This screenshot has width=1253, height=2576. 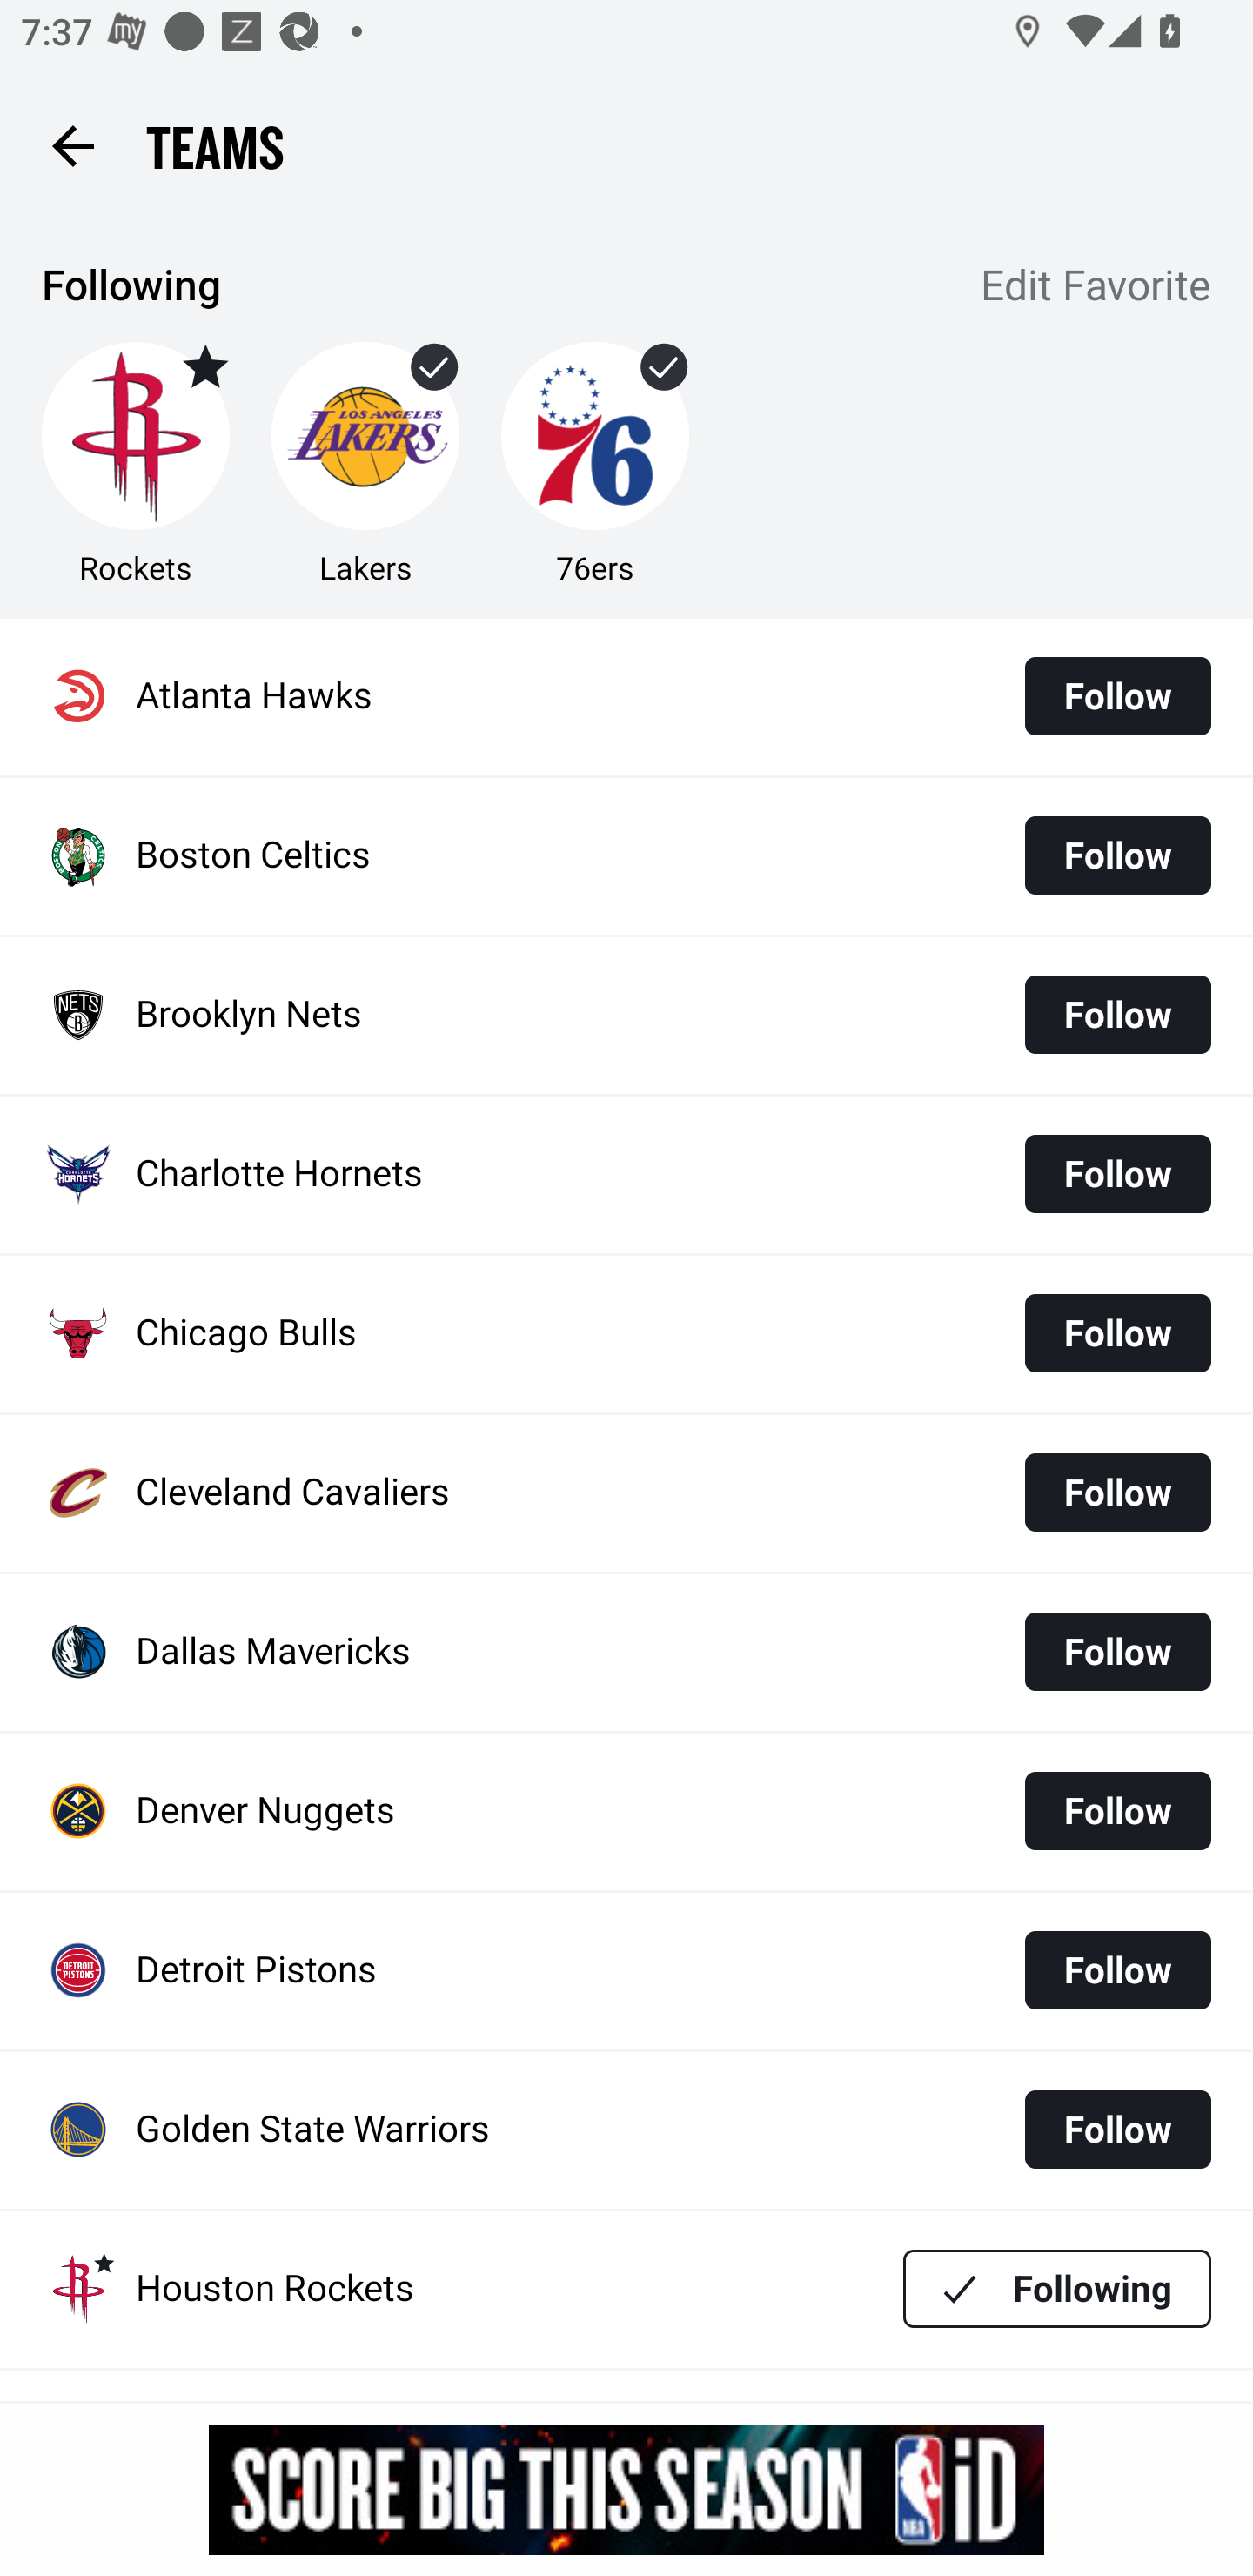 I want to click on Back button, so click(x=72, y=144).